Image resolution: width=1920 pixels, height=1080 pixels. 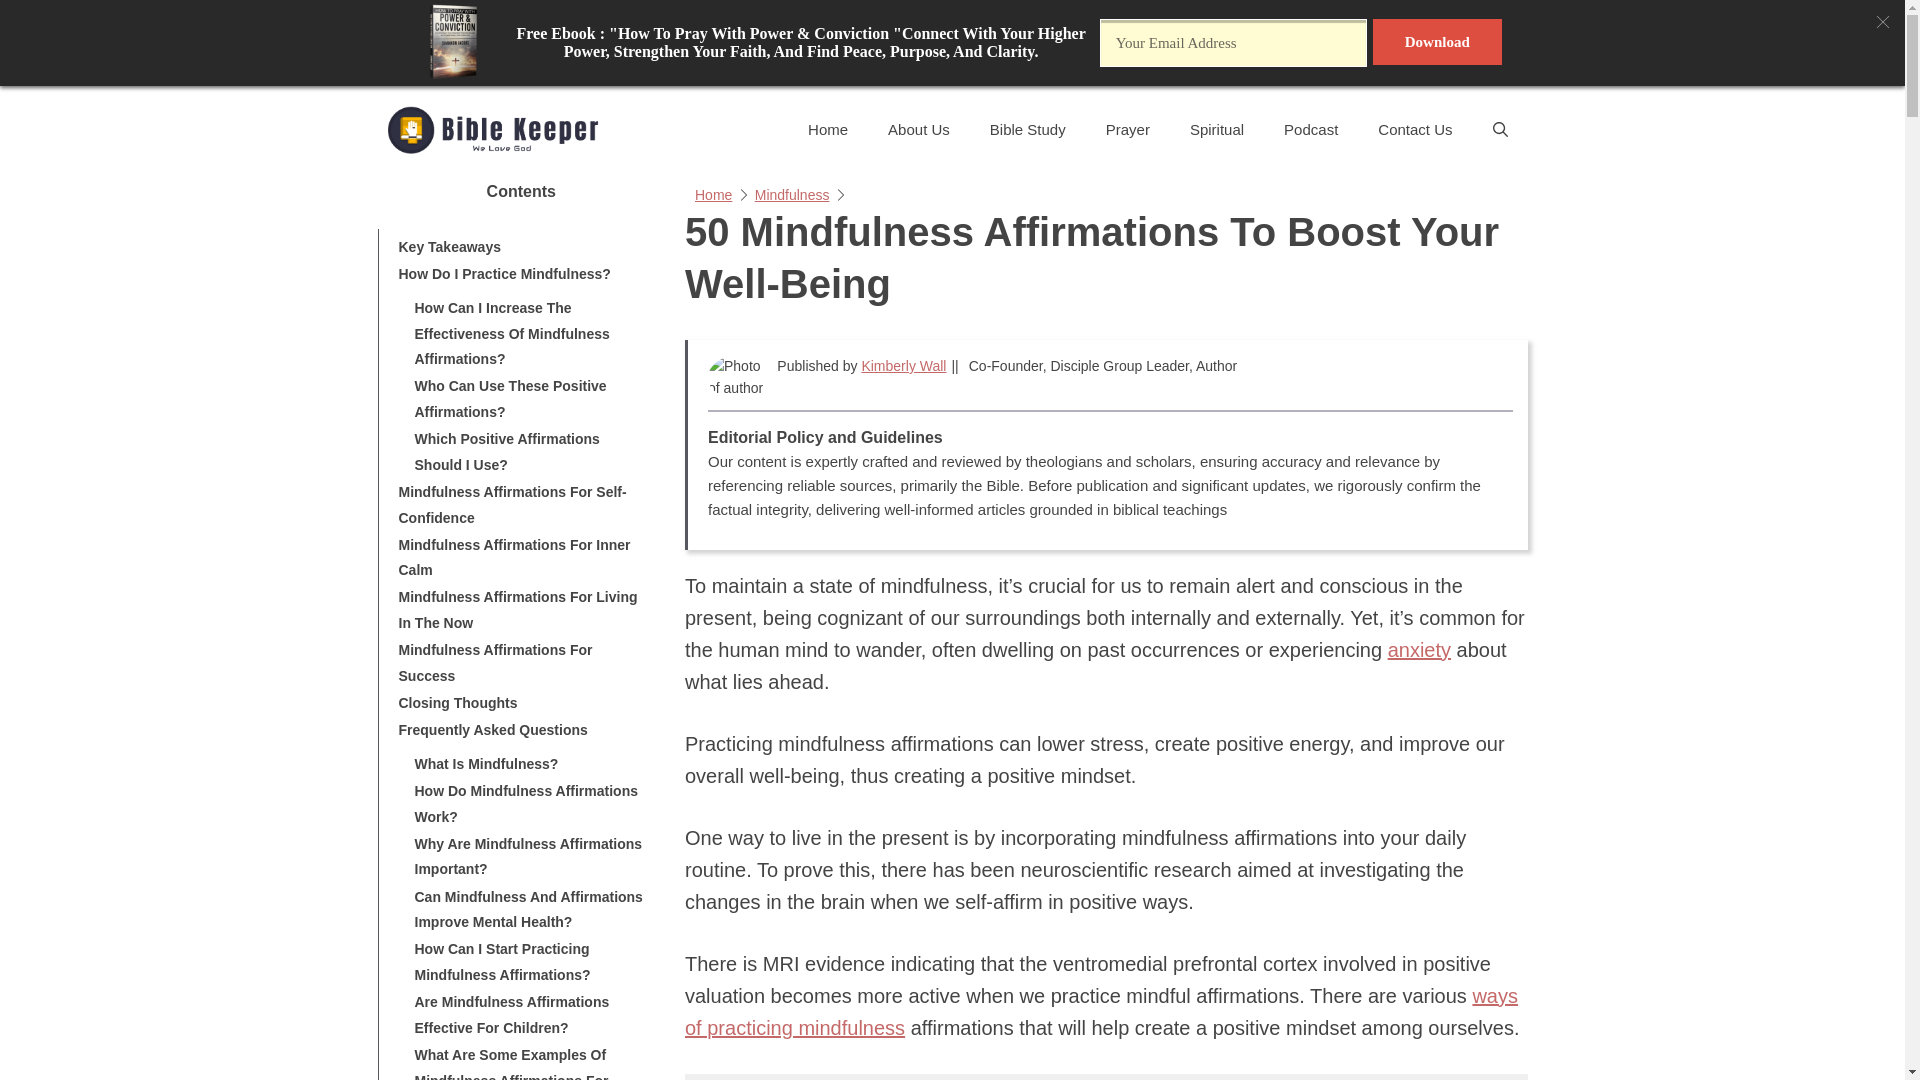 I want to click on Home, so click(x=713, y=194).